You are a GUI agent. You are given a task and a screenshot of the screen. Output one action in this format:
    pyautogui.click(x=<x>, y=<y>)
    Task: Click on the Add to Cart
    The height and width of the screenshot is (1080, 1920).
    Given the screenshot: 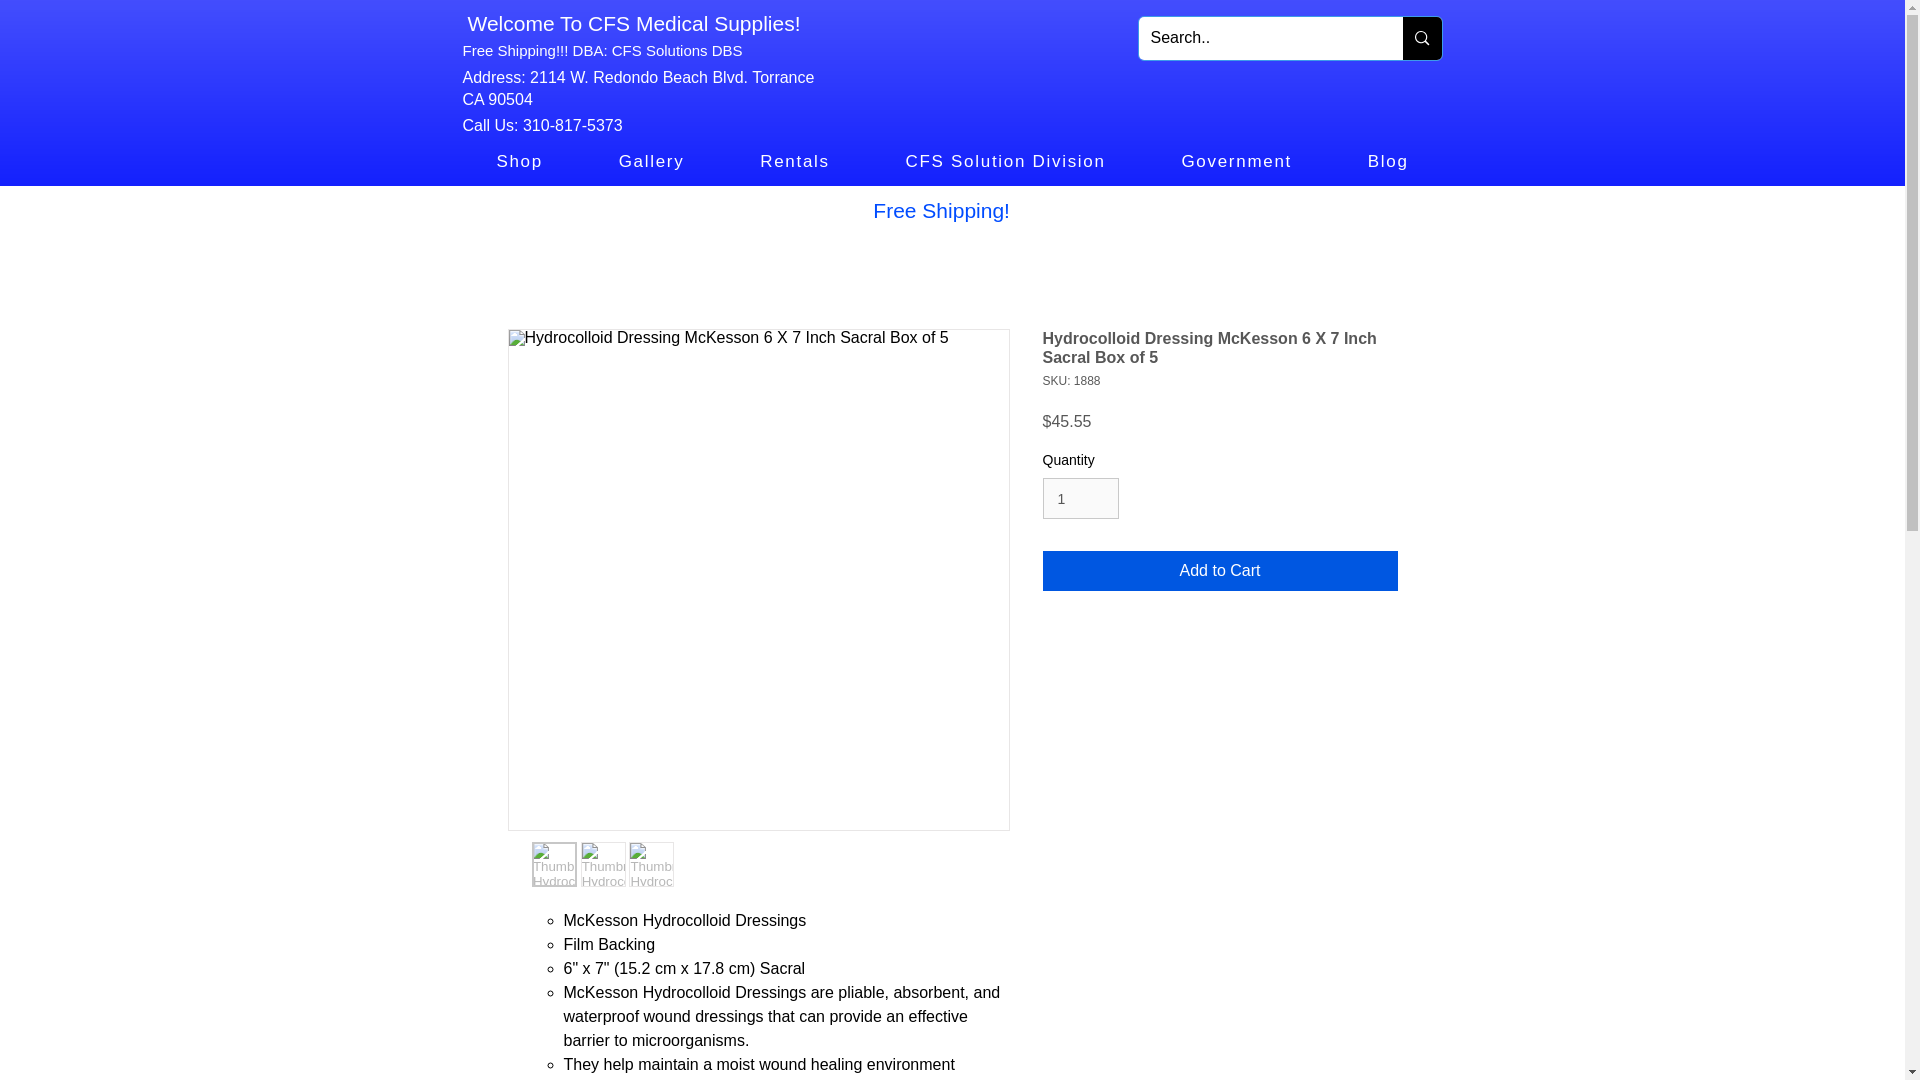 What is the action you would take?
    pyautogui.click(x=1220, y=570)
    